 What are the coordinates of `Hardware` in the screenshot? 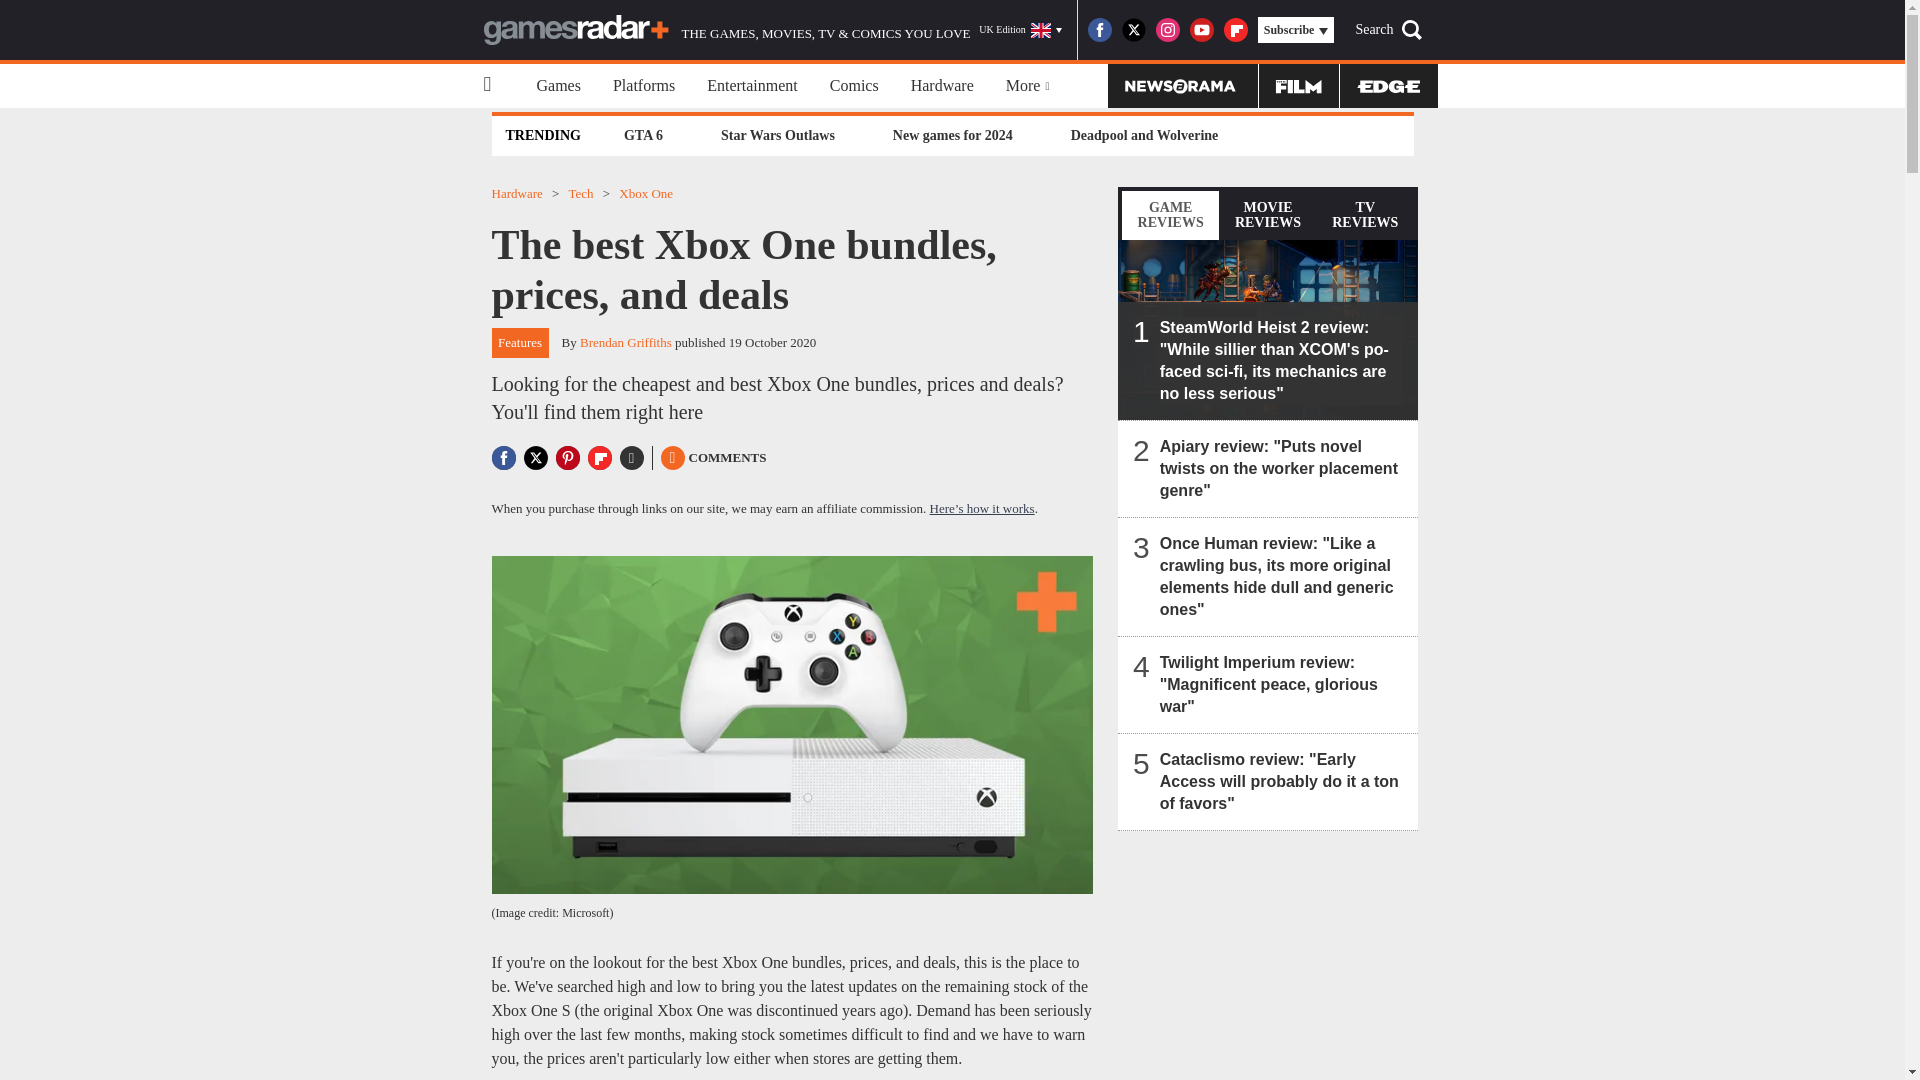 It's located at (942, 86).